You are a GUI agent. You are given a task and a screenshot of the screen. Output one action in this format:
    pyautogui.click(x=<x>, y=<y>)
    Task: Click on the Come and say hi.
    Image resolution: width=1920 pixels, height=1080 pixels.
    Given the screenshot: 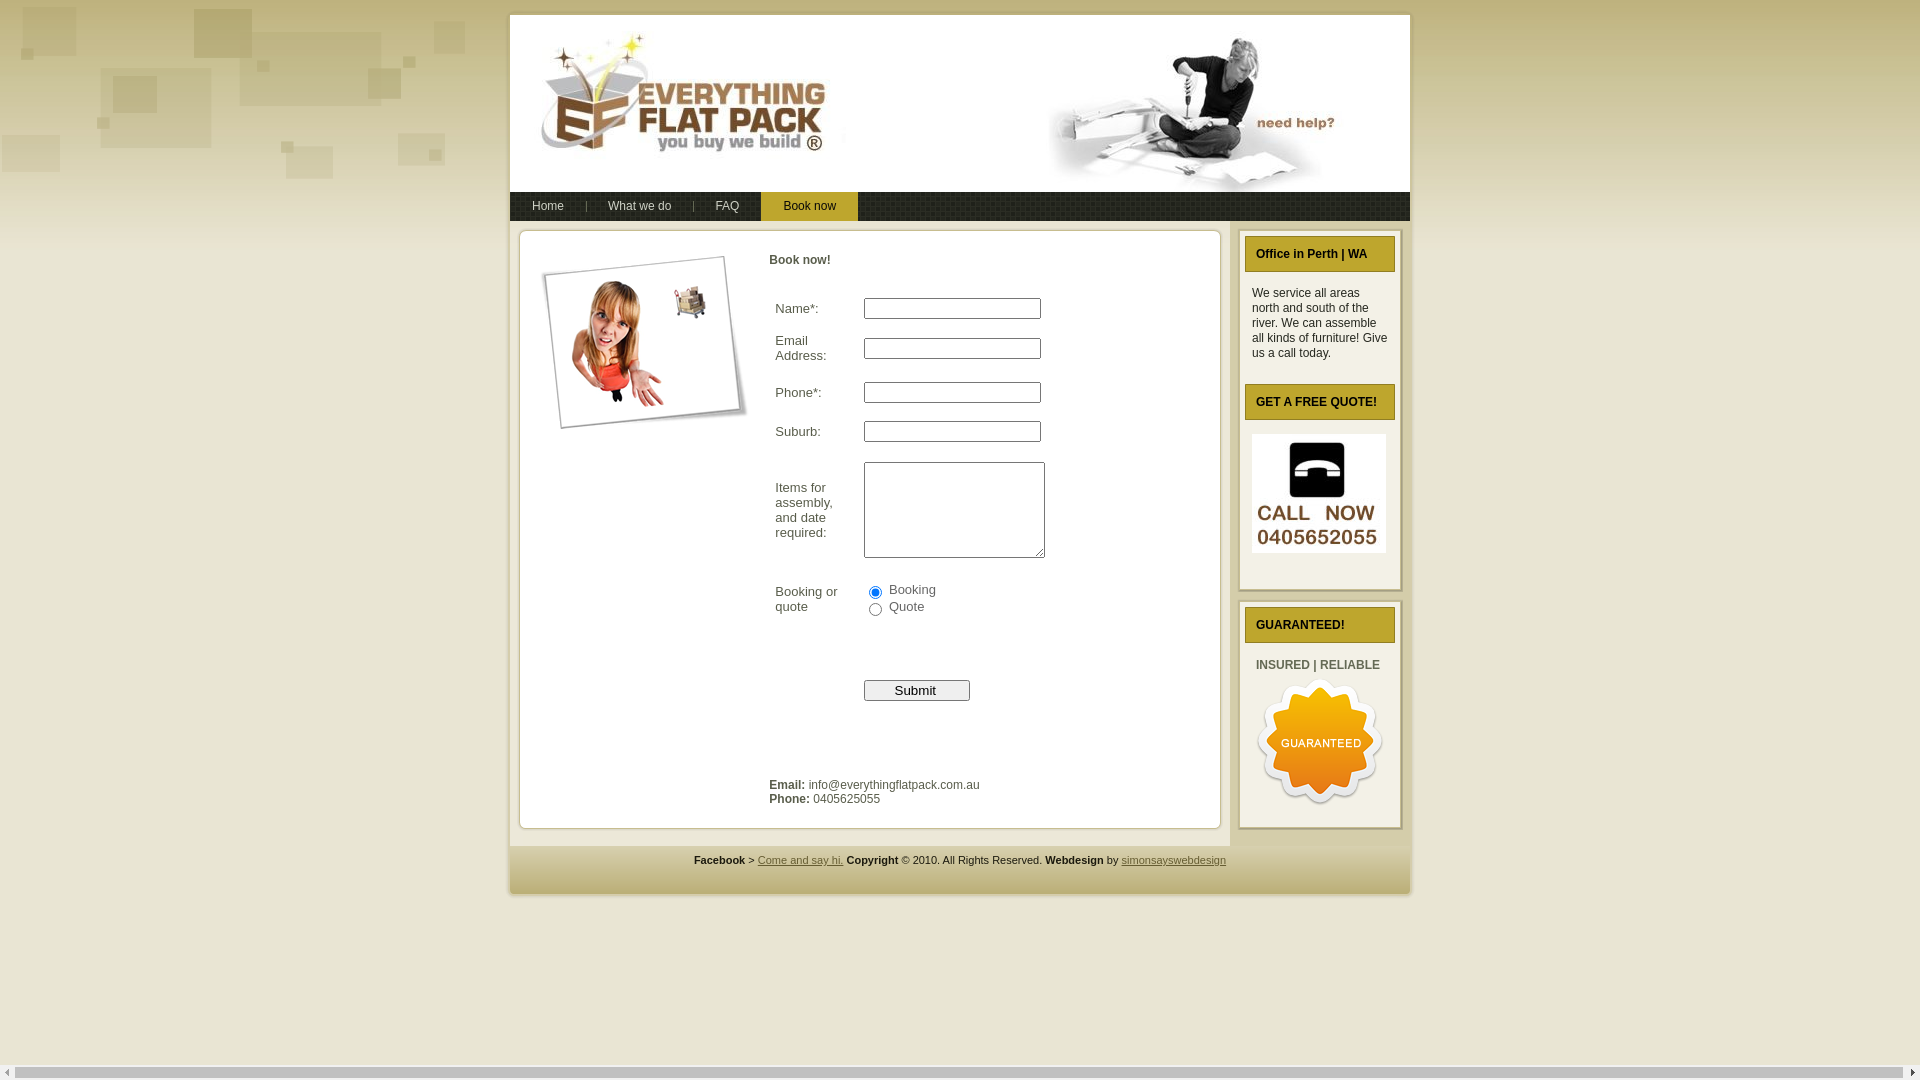 What is the action you would take?
    pyautogui.click(x=801, y=860)
    